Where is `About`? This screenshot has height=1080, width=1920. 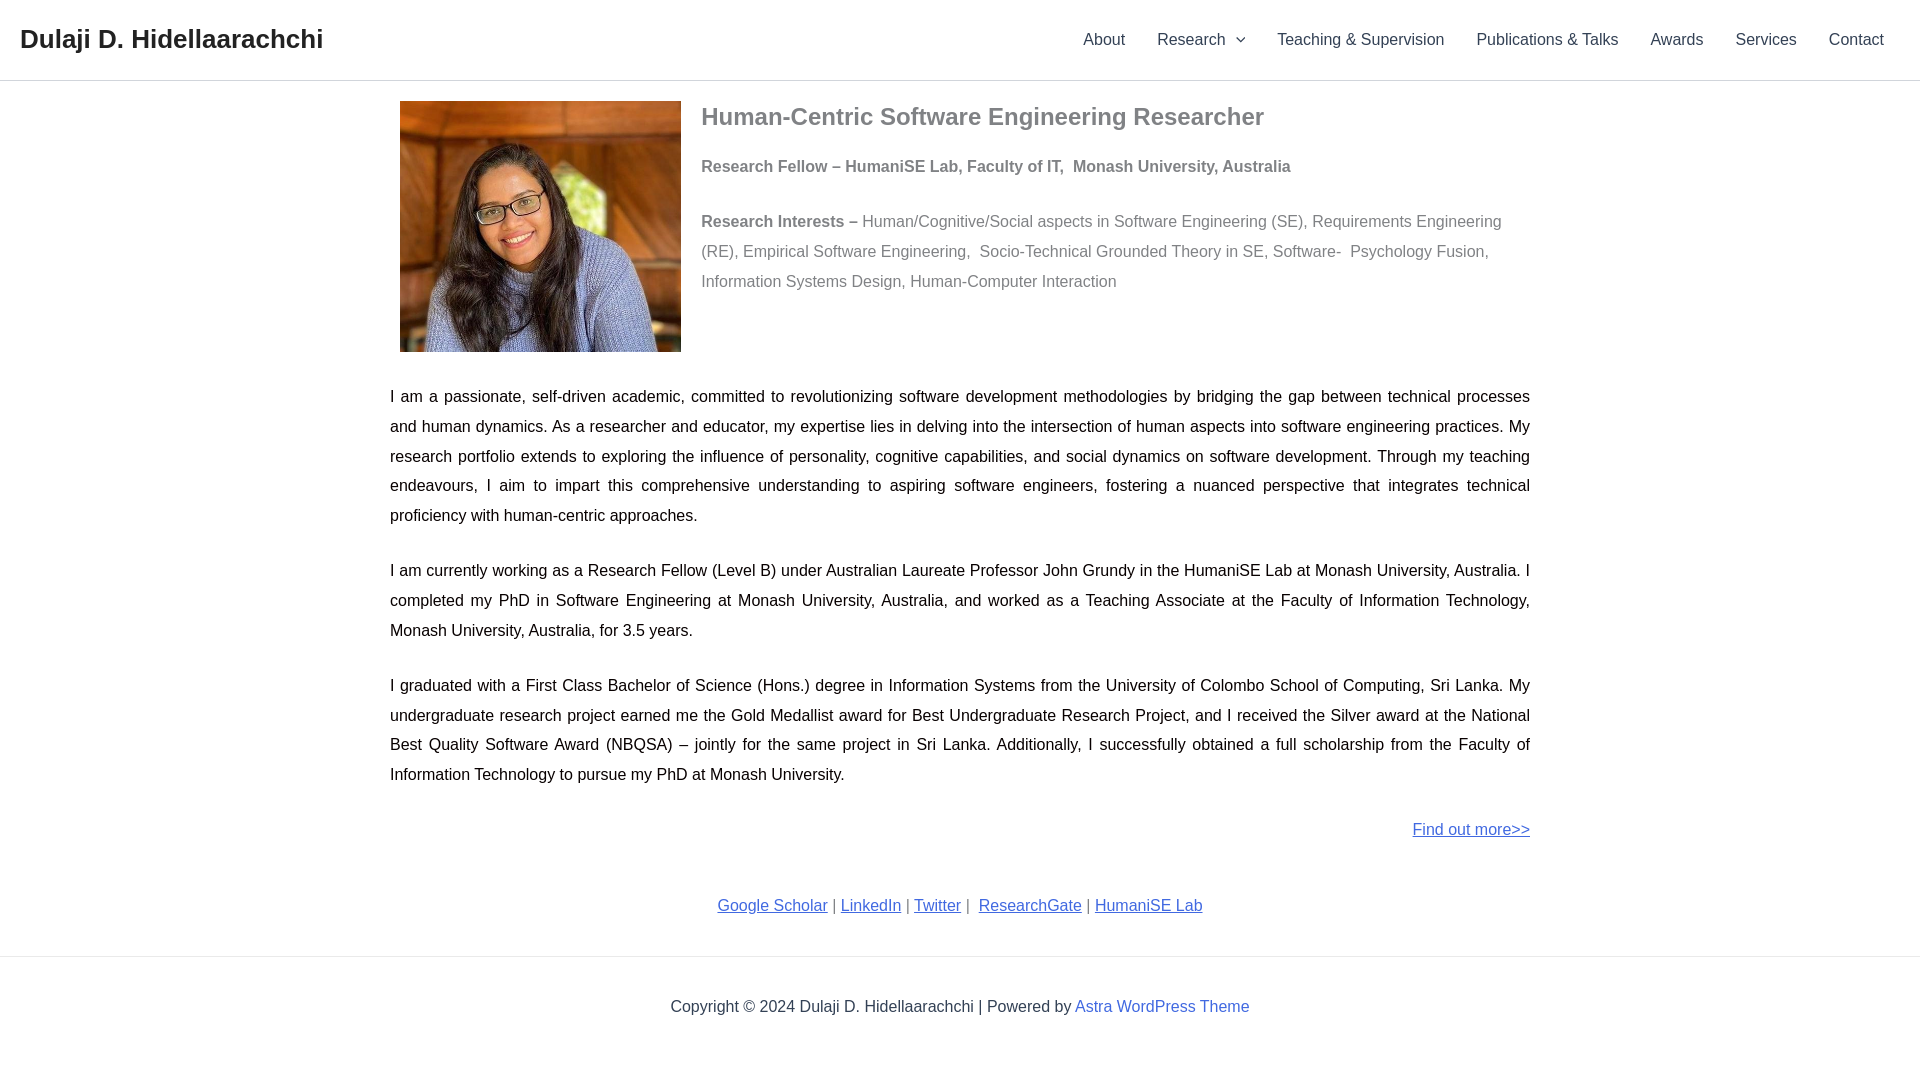 About is located at coordinates (1104, 40).